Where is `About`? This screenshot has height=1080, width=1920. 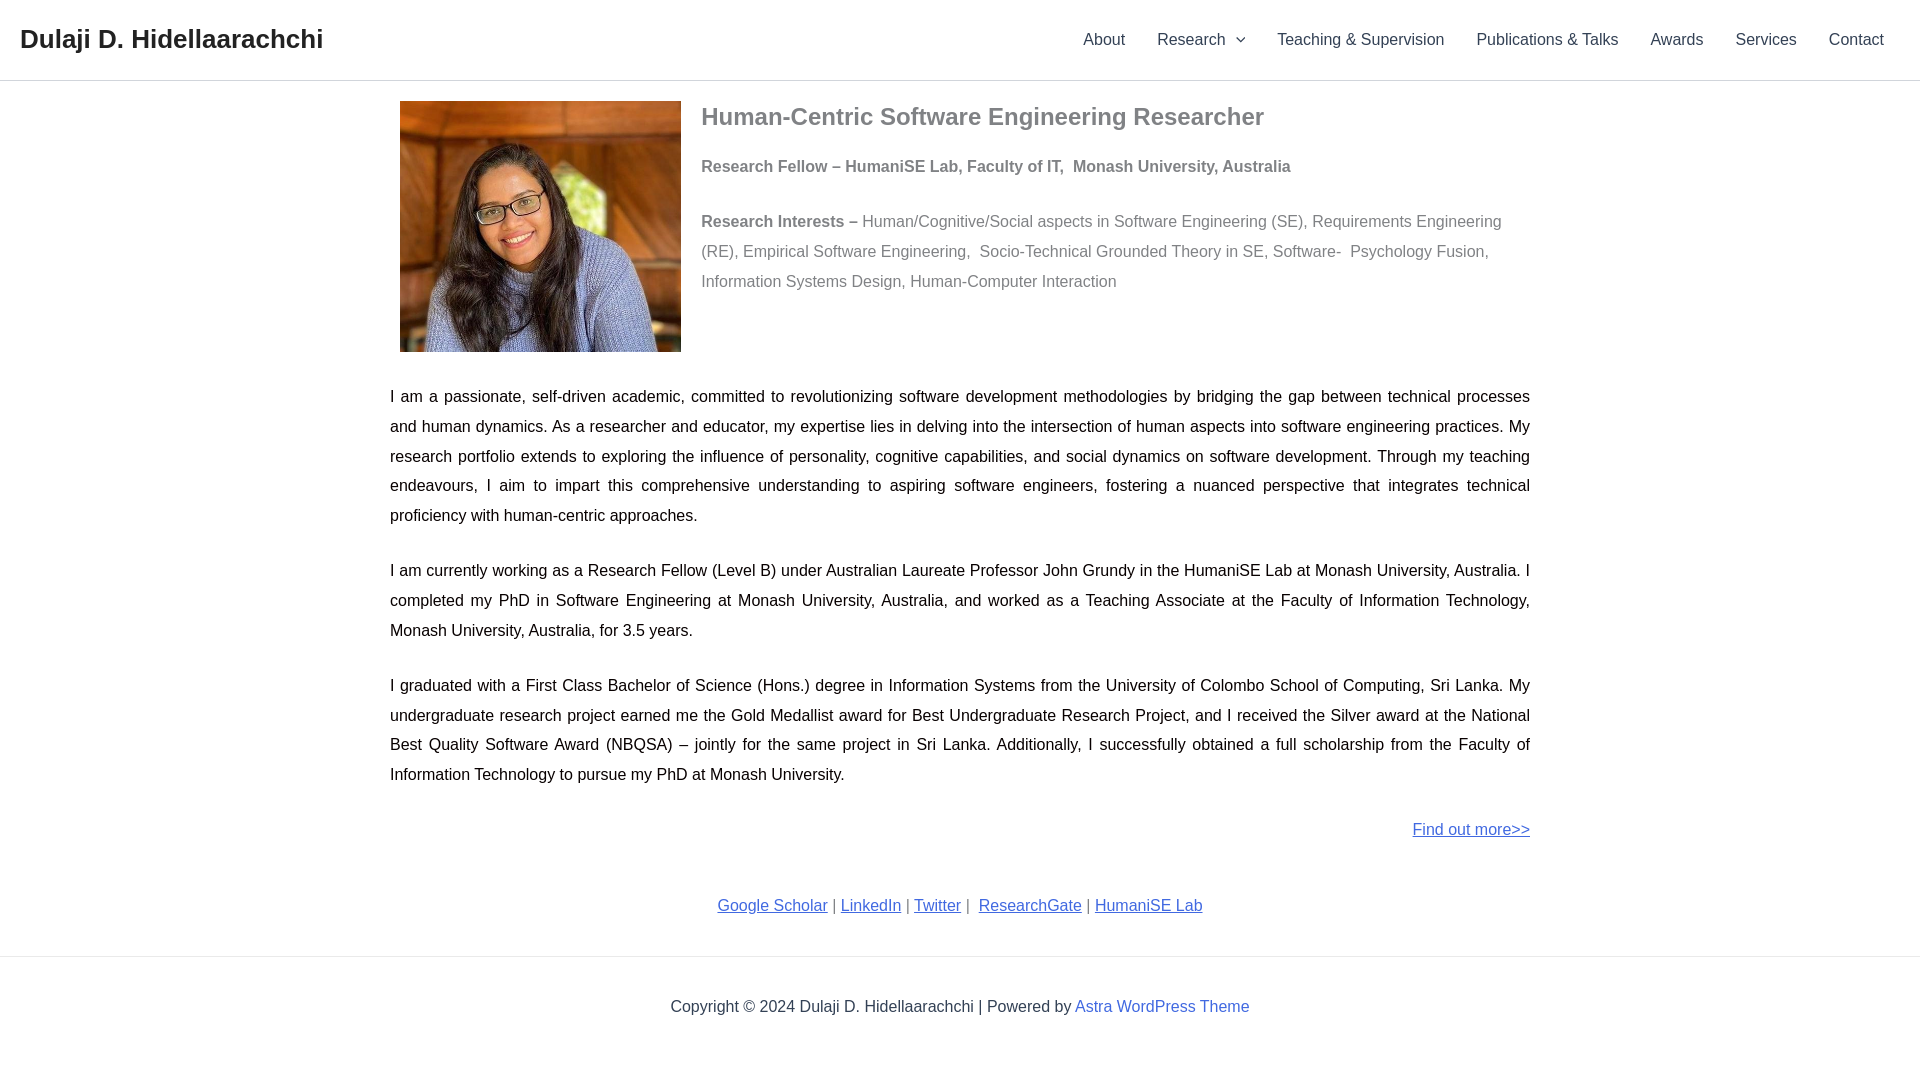 About is located at coordinates (1104, 40).